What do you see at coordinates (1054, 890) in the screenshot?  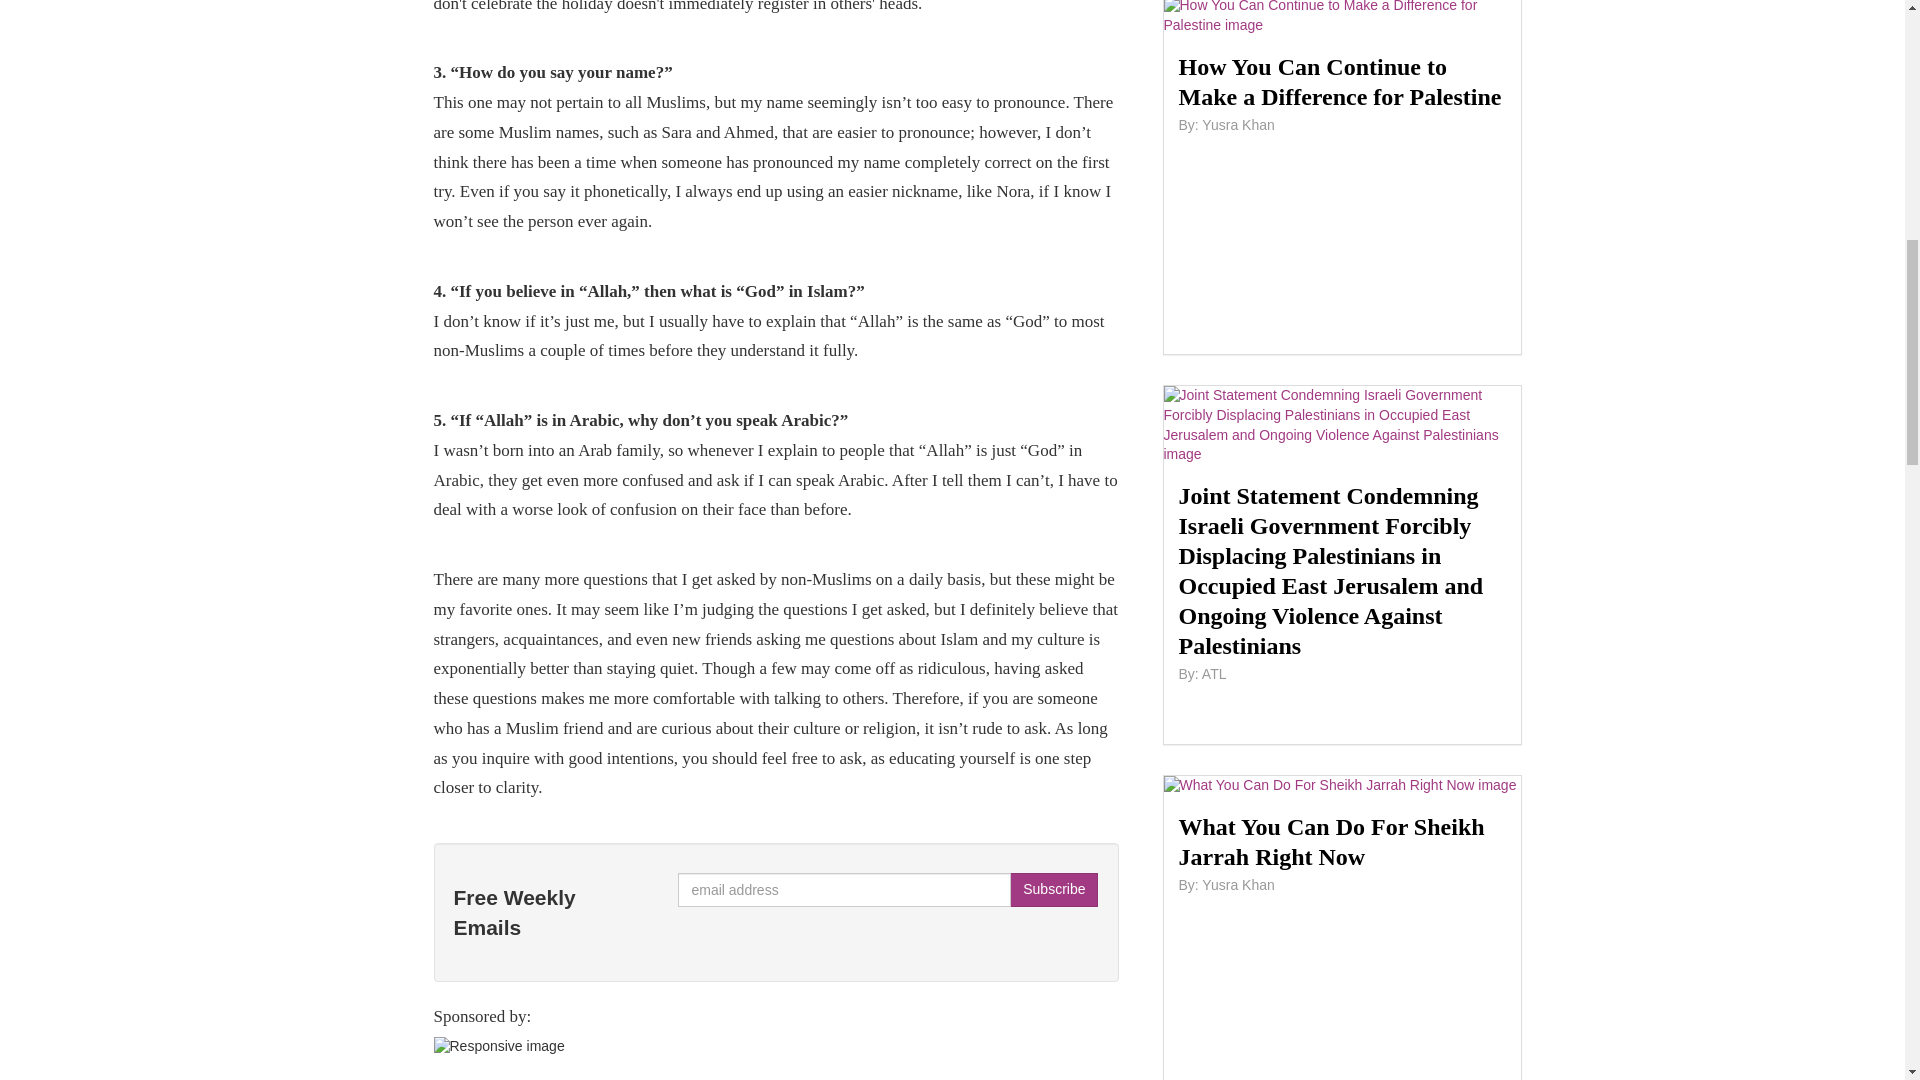 I see `Subscribe` at bounding box center [1054, 890].